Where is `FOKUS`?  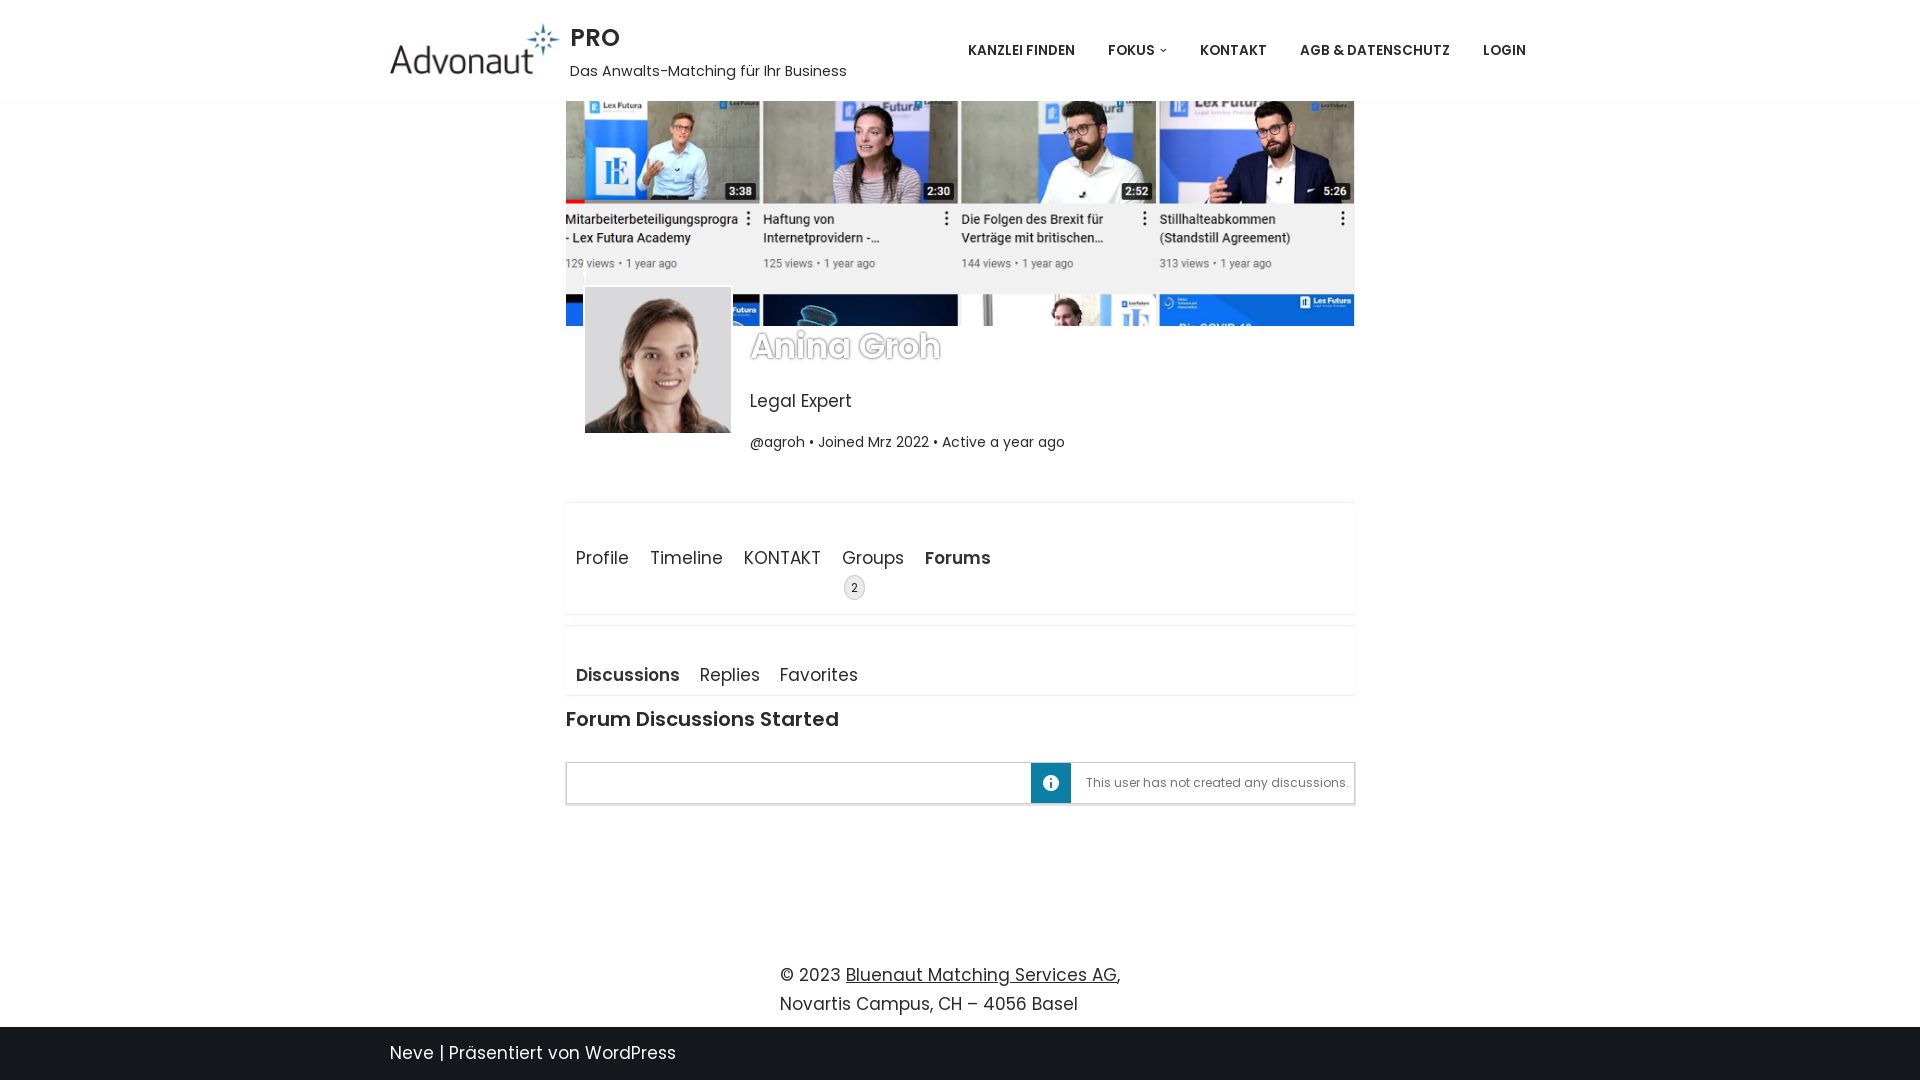 FOKUS is located at coordinates (1132, 50).